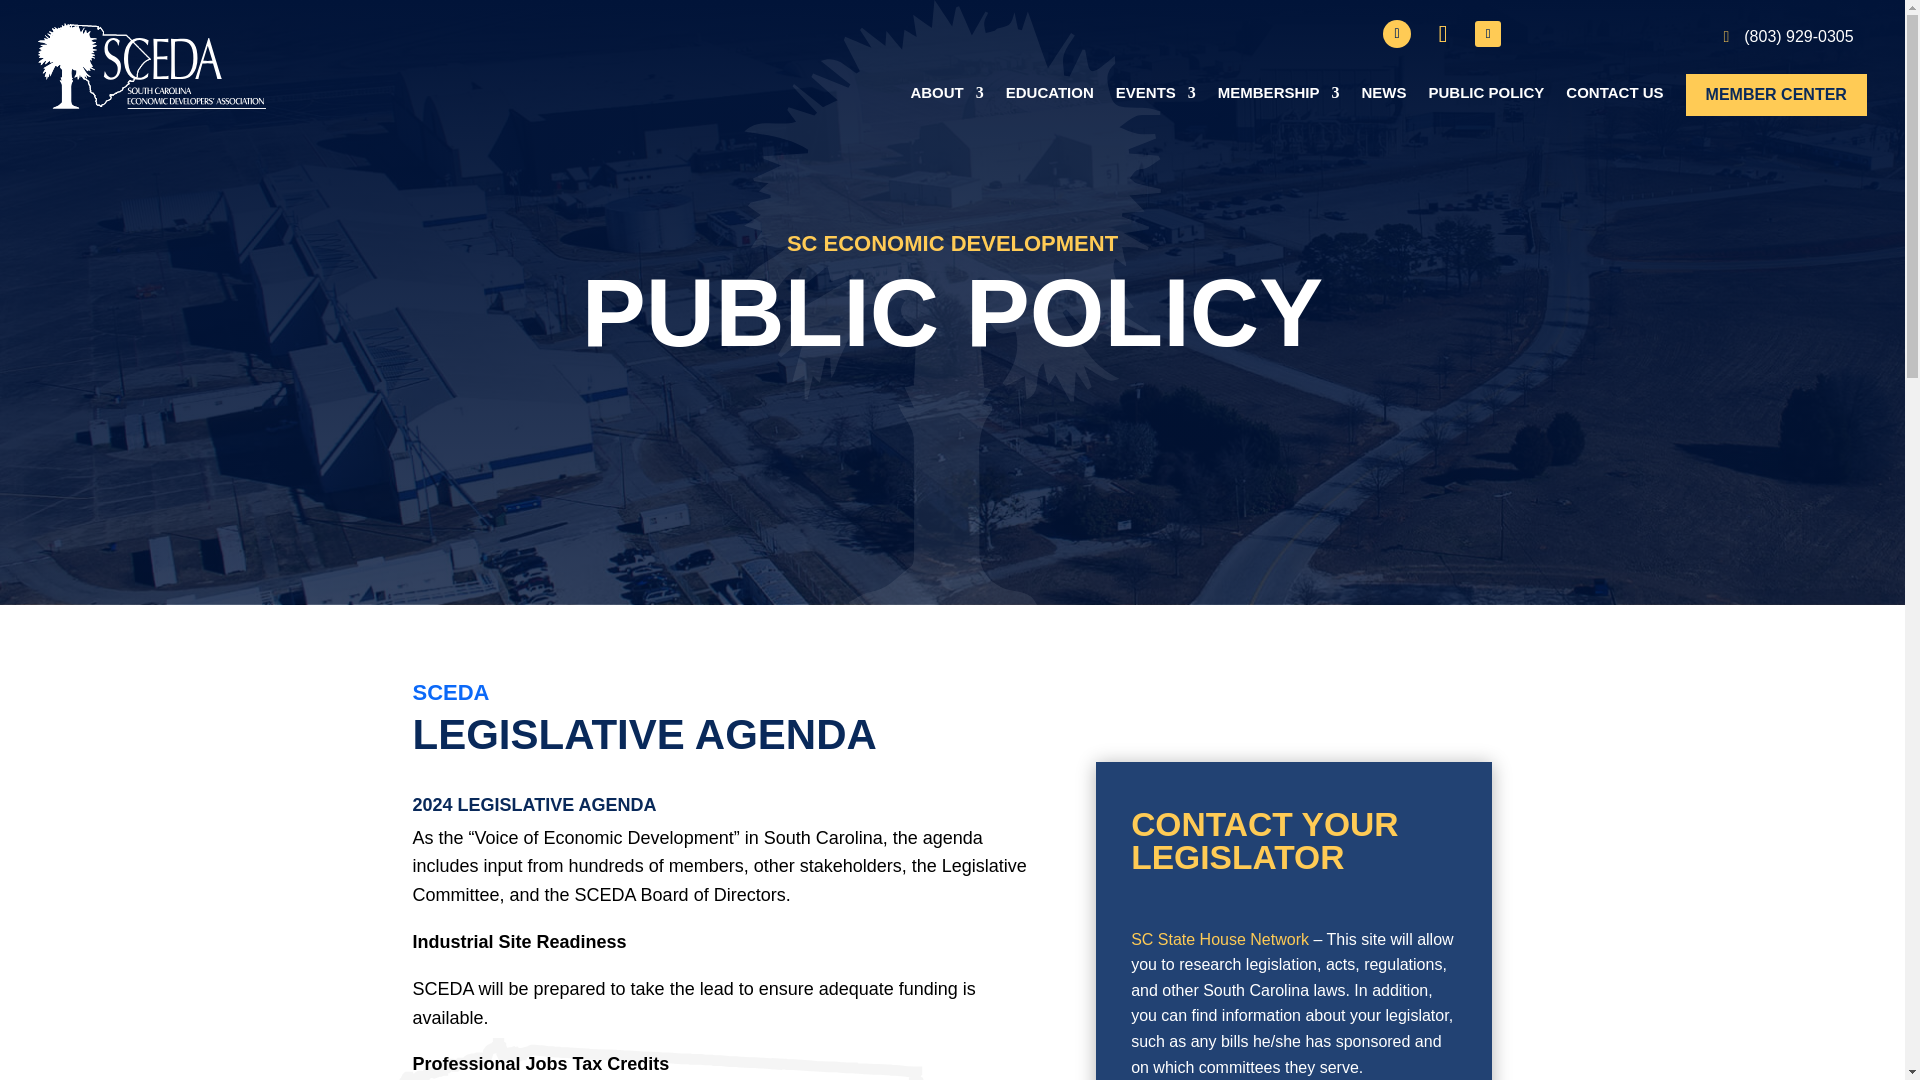 The image size is (1920, 1080). What do you see at coordinates (1486, 99) in the screenshot?
I see `PUBLIC POLICY` at bounding box center [1486, 99].